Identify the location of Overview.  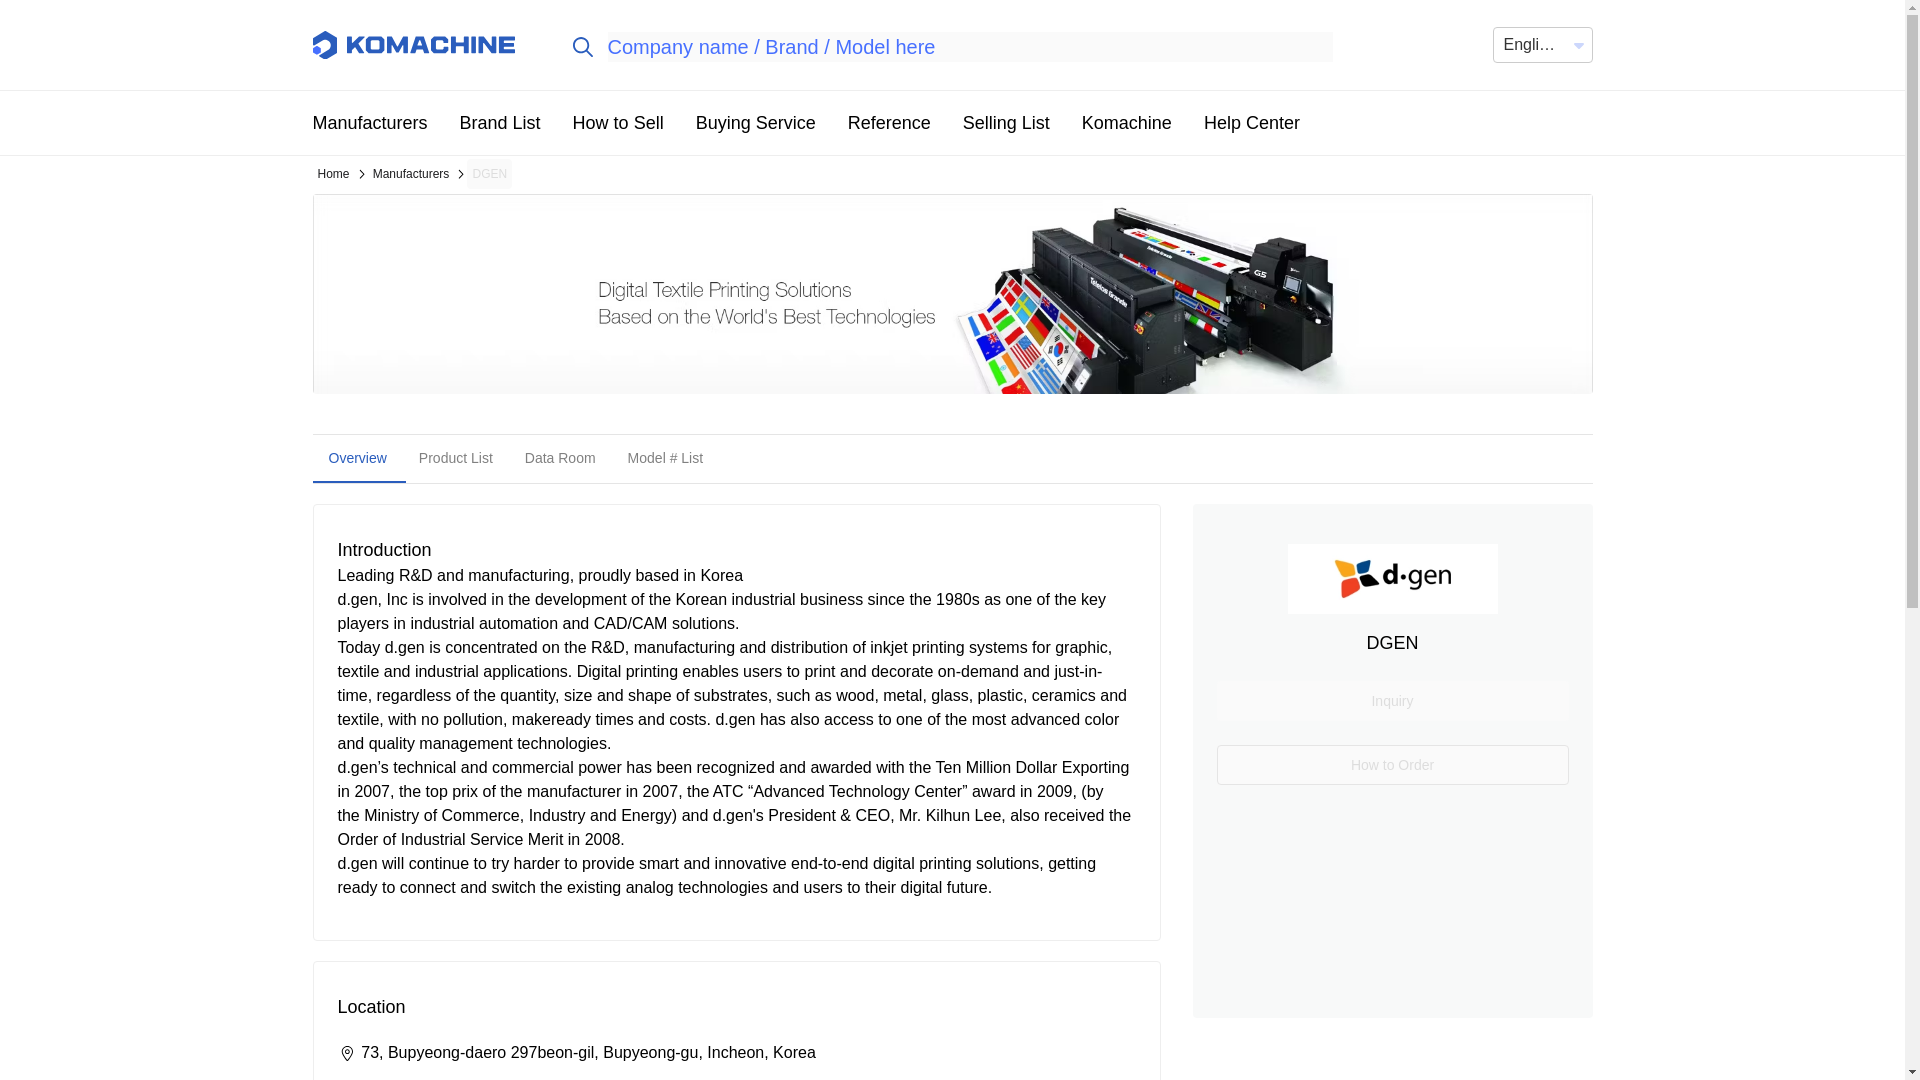
(356, 458).